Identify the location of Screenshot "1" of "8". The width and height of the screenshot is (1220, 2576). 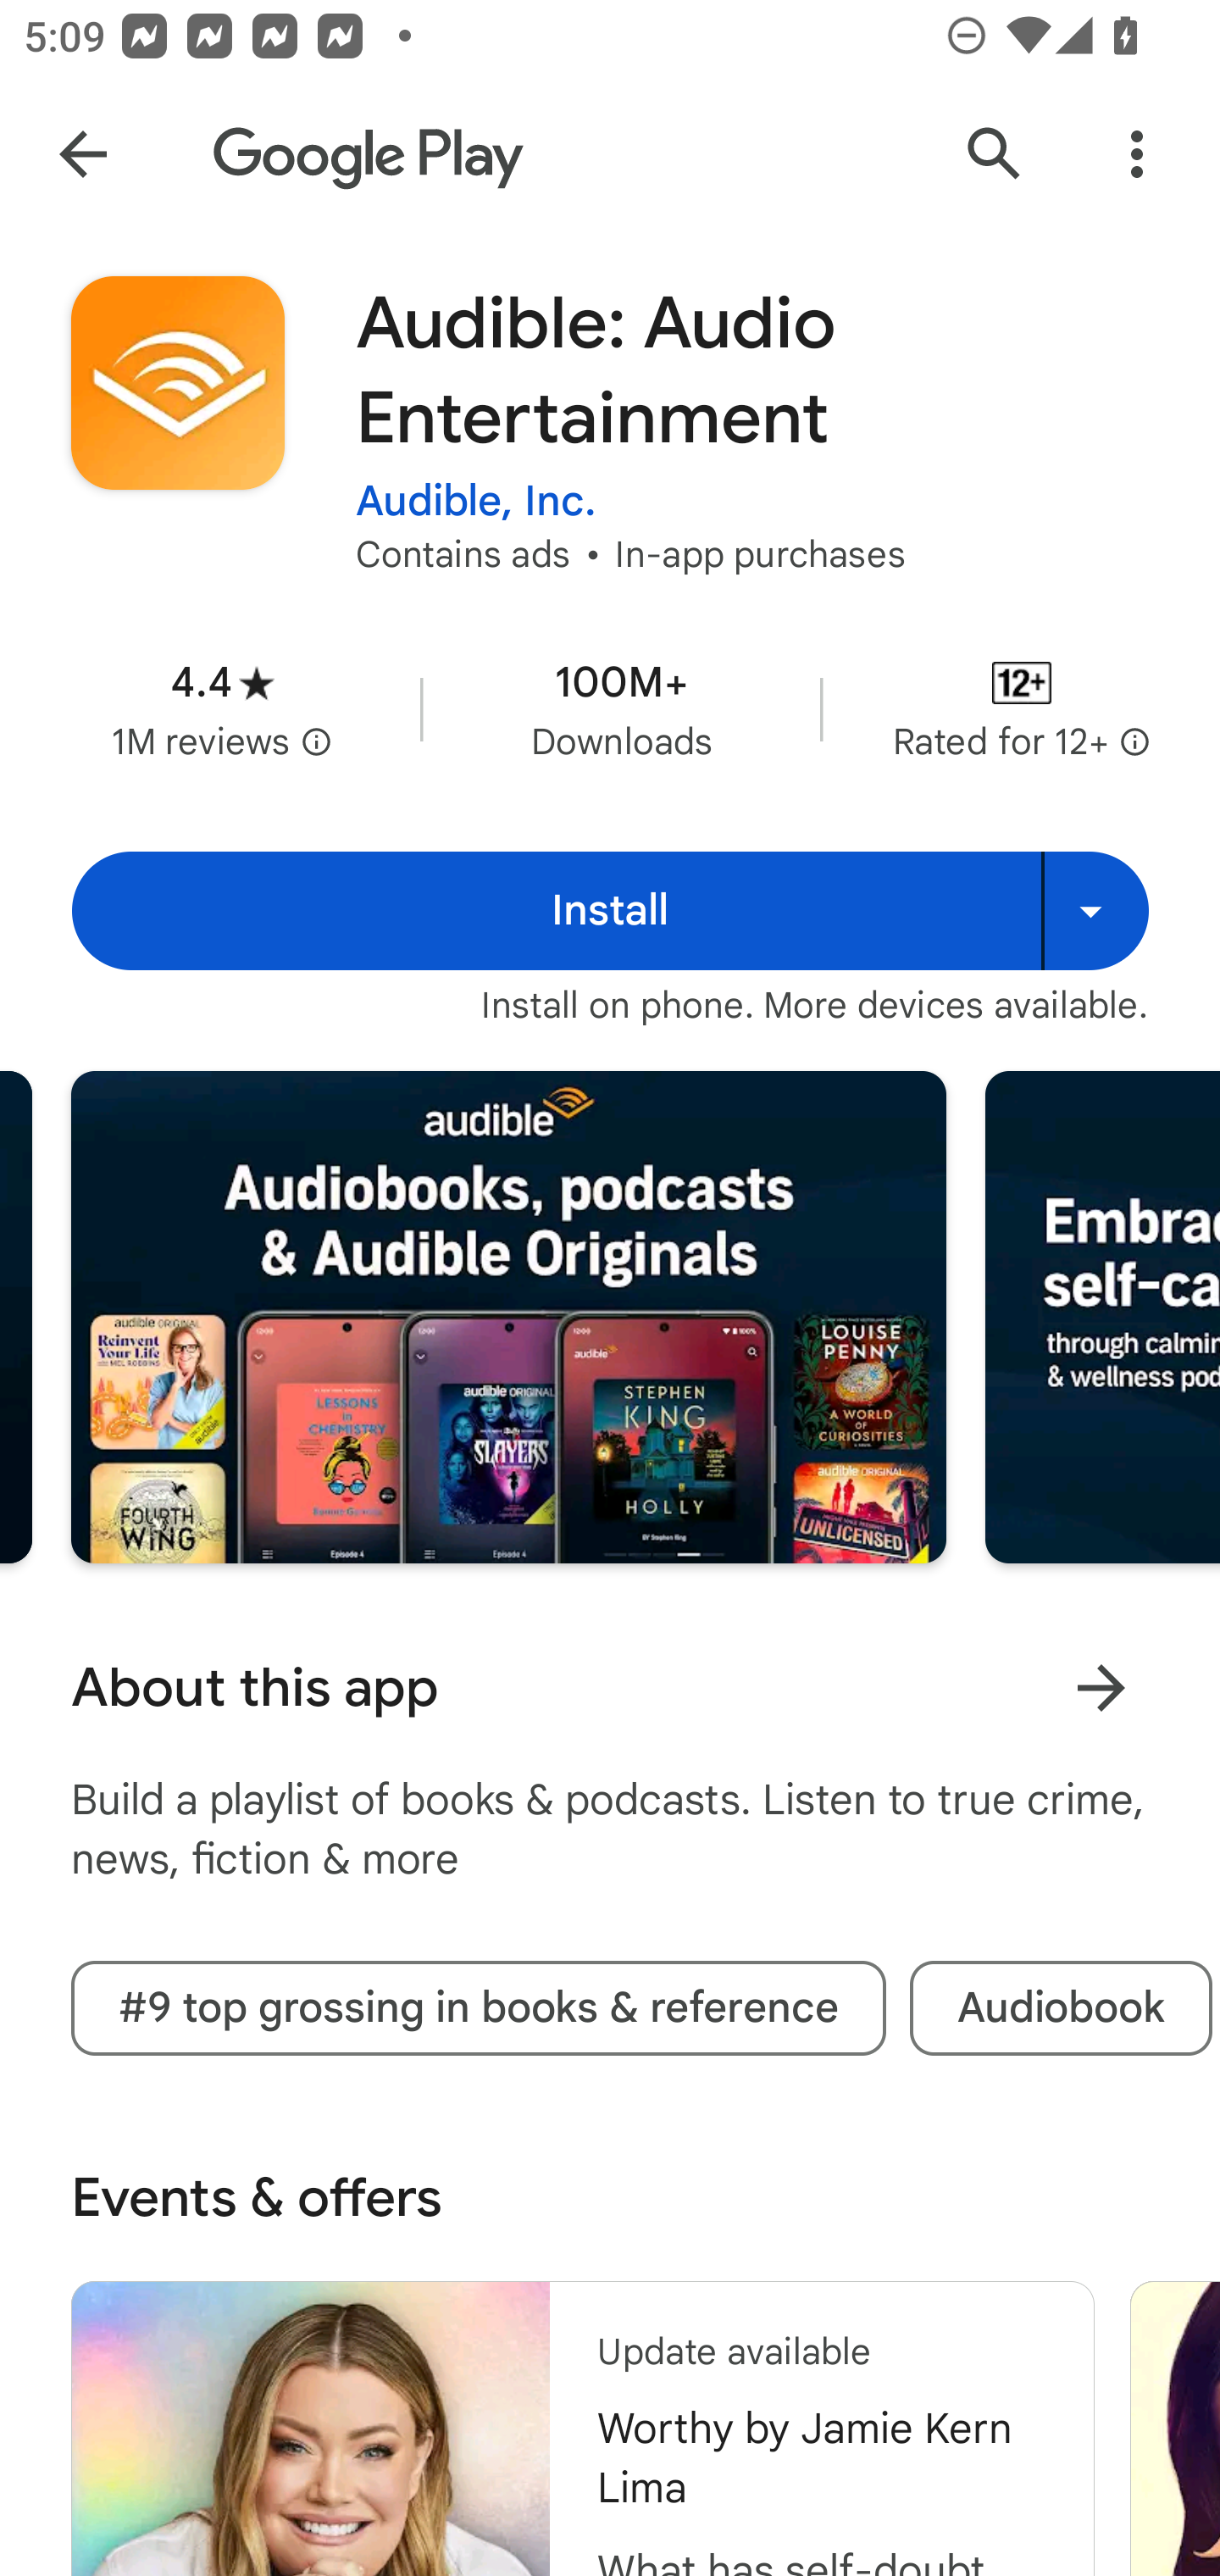
(508, 1317).